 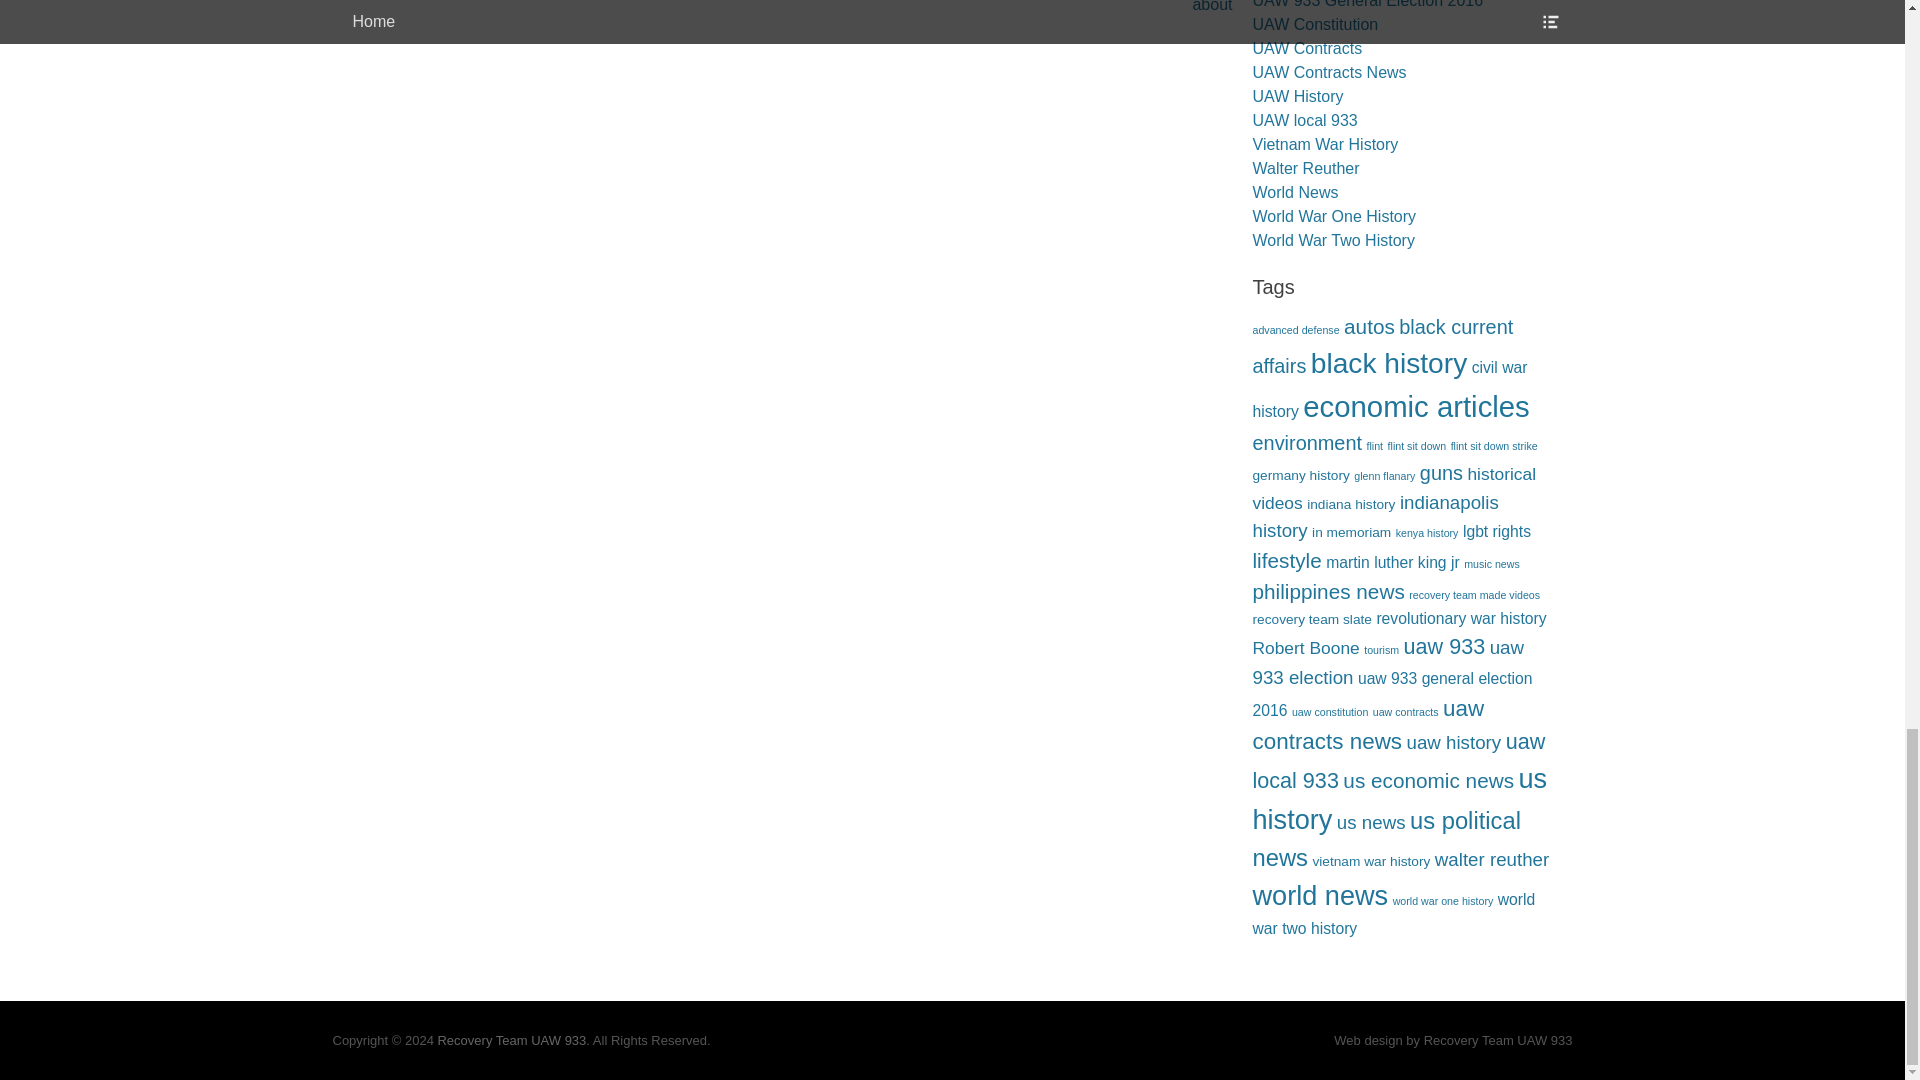 What do you see at coordinates (1494, 446) in the screenshot?
I see `1 topic` at bounding box center [1494, 446].